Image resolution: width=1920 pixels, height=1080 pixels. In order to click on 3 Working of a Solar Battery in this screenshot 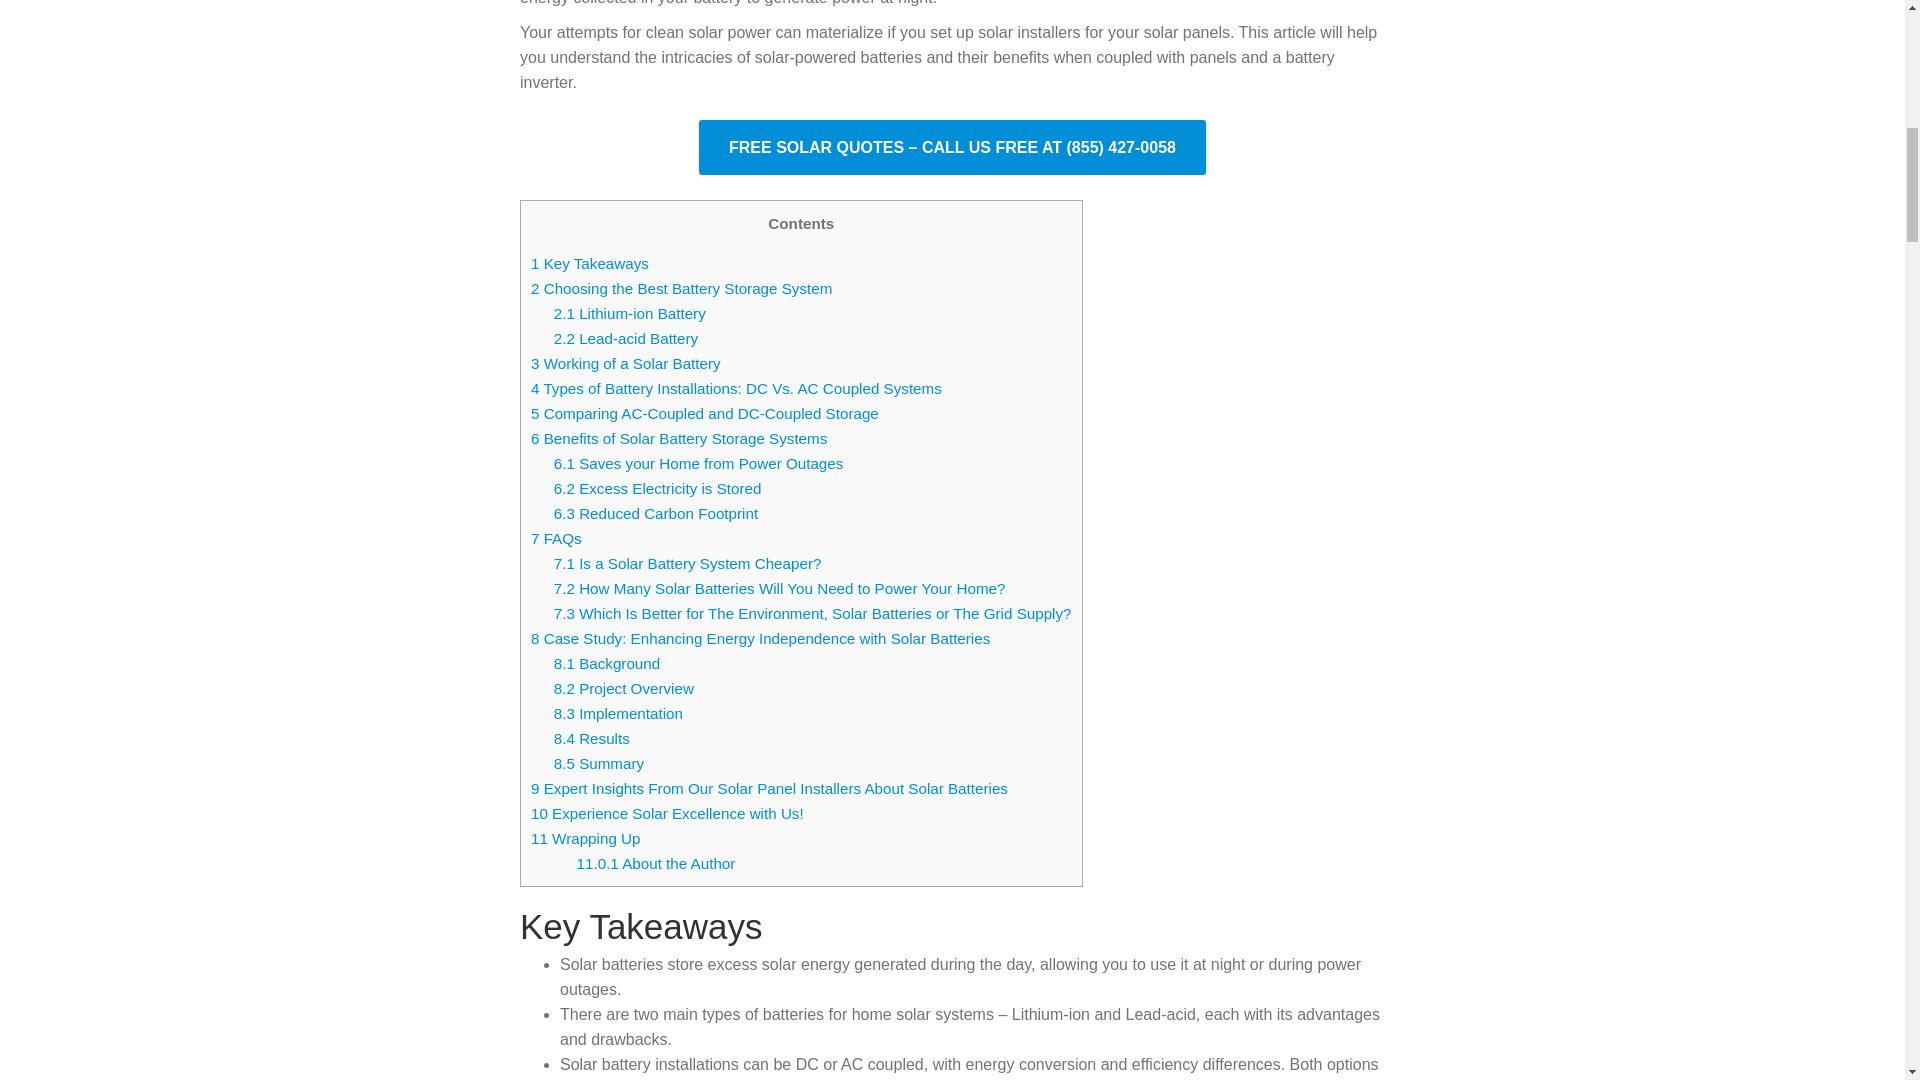, I will do `click(626, 363)`.